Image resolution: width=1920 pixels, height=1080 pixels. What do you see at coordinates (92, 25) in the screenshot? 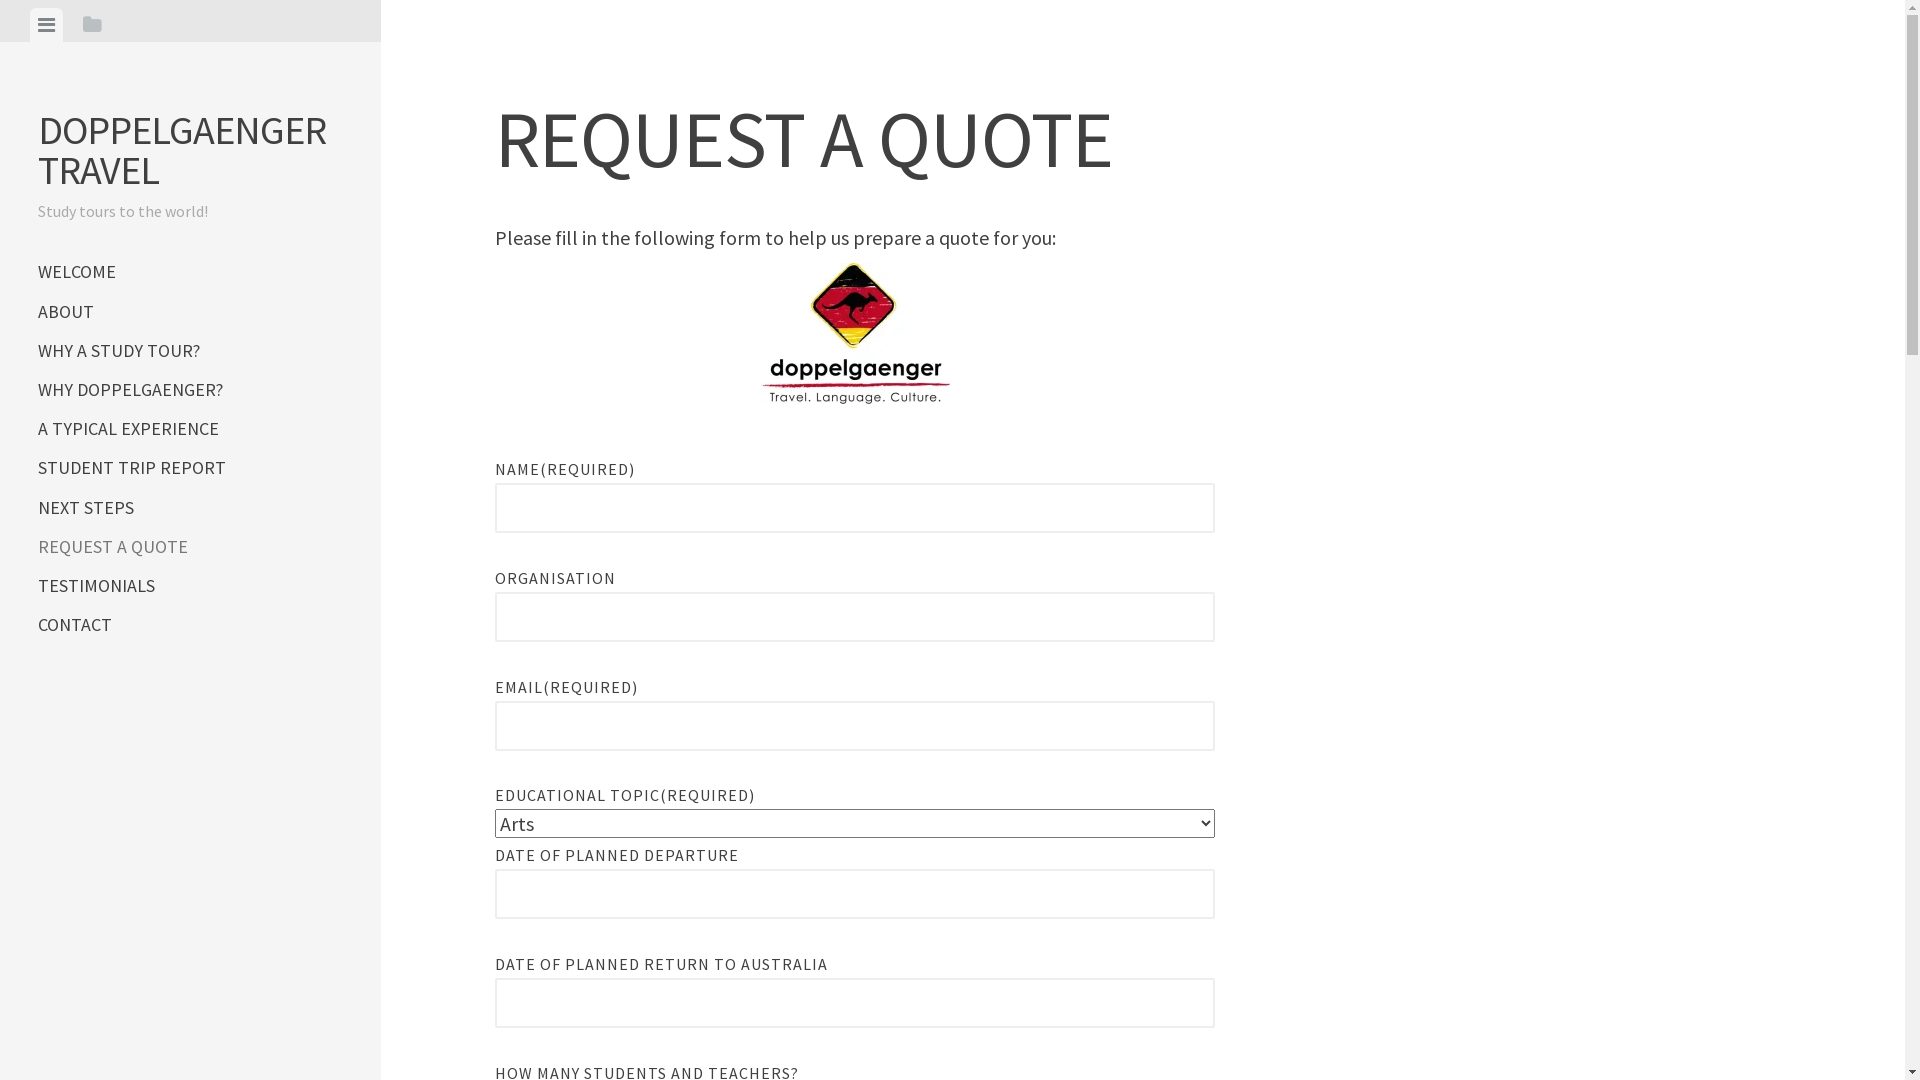
I see `View sidebar` at bounding box center [92, 25].